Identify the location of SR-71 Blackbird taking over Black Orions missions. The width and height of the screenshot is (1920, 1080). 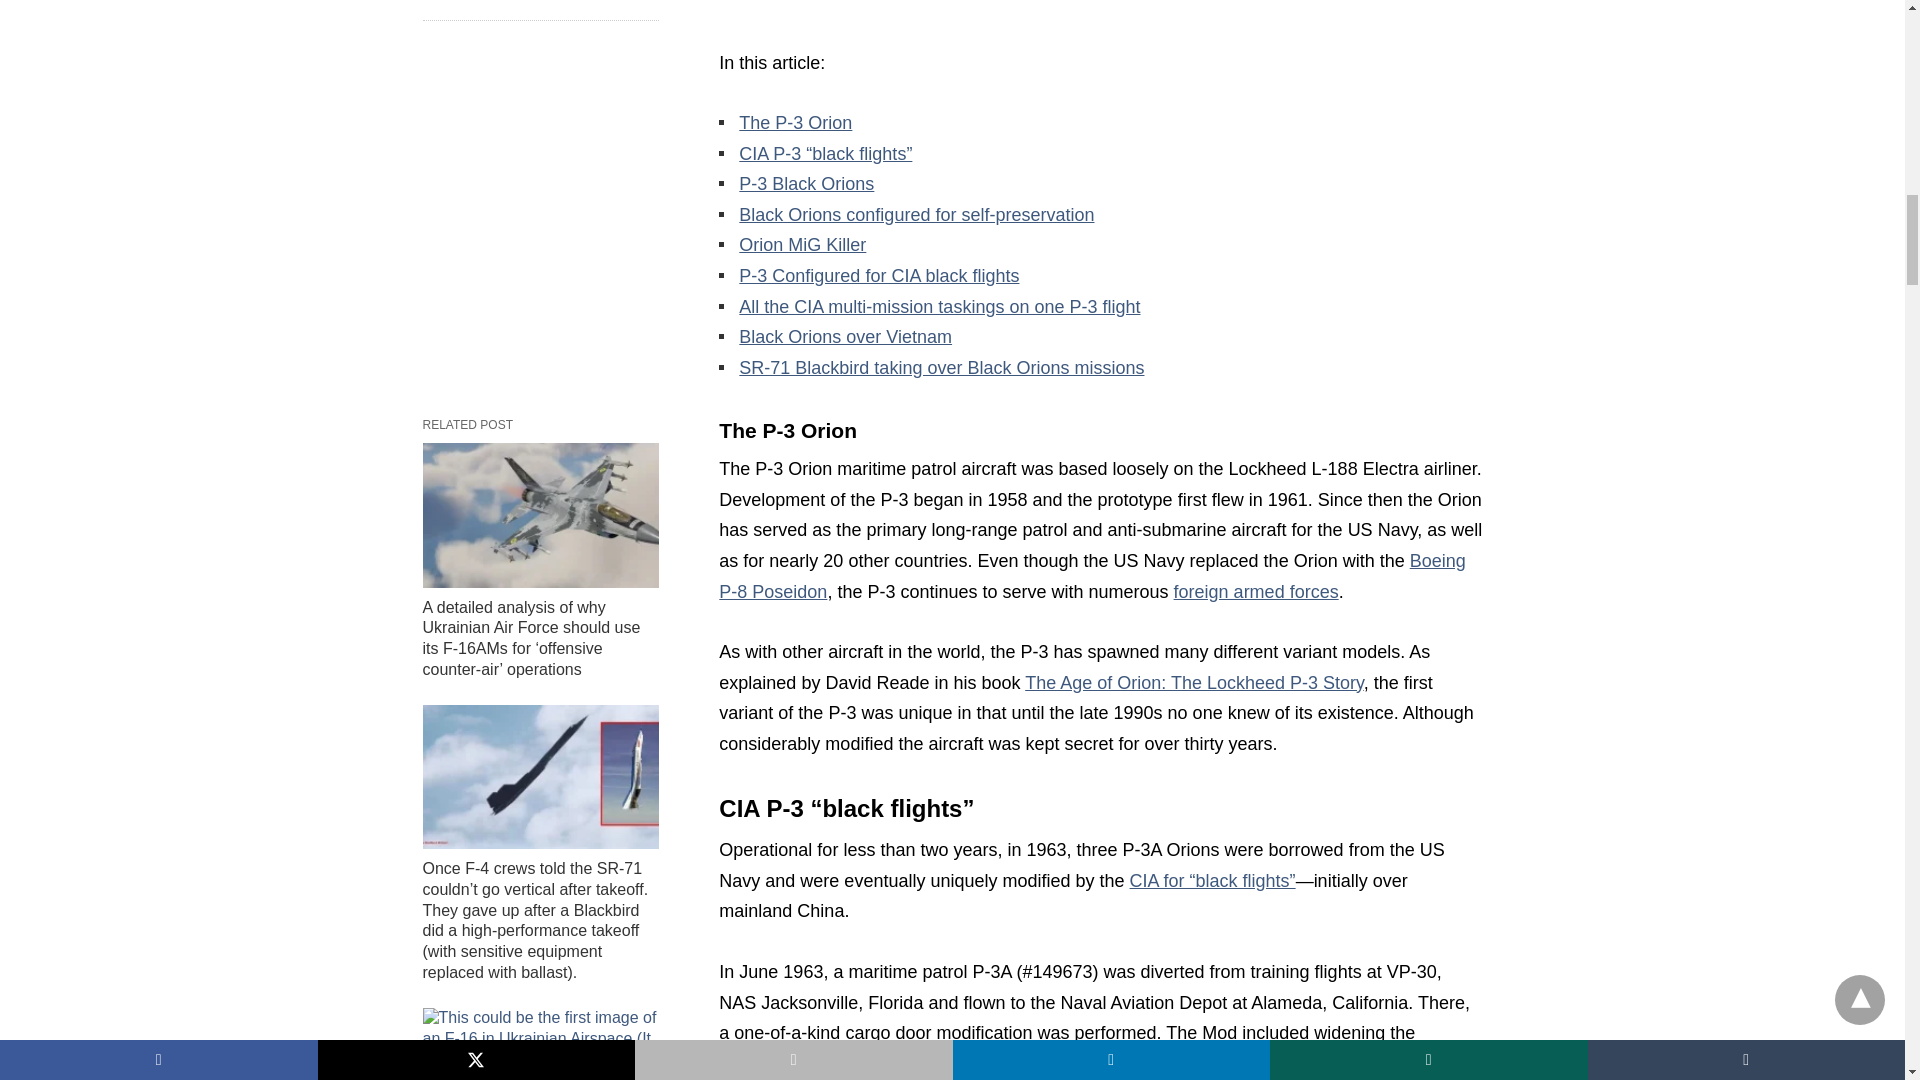
(942, 368).